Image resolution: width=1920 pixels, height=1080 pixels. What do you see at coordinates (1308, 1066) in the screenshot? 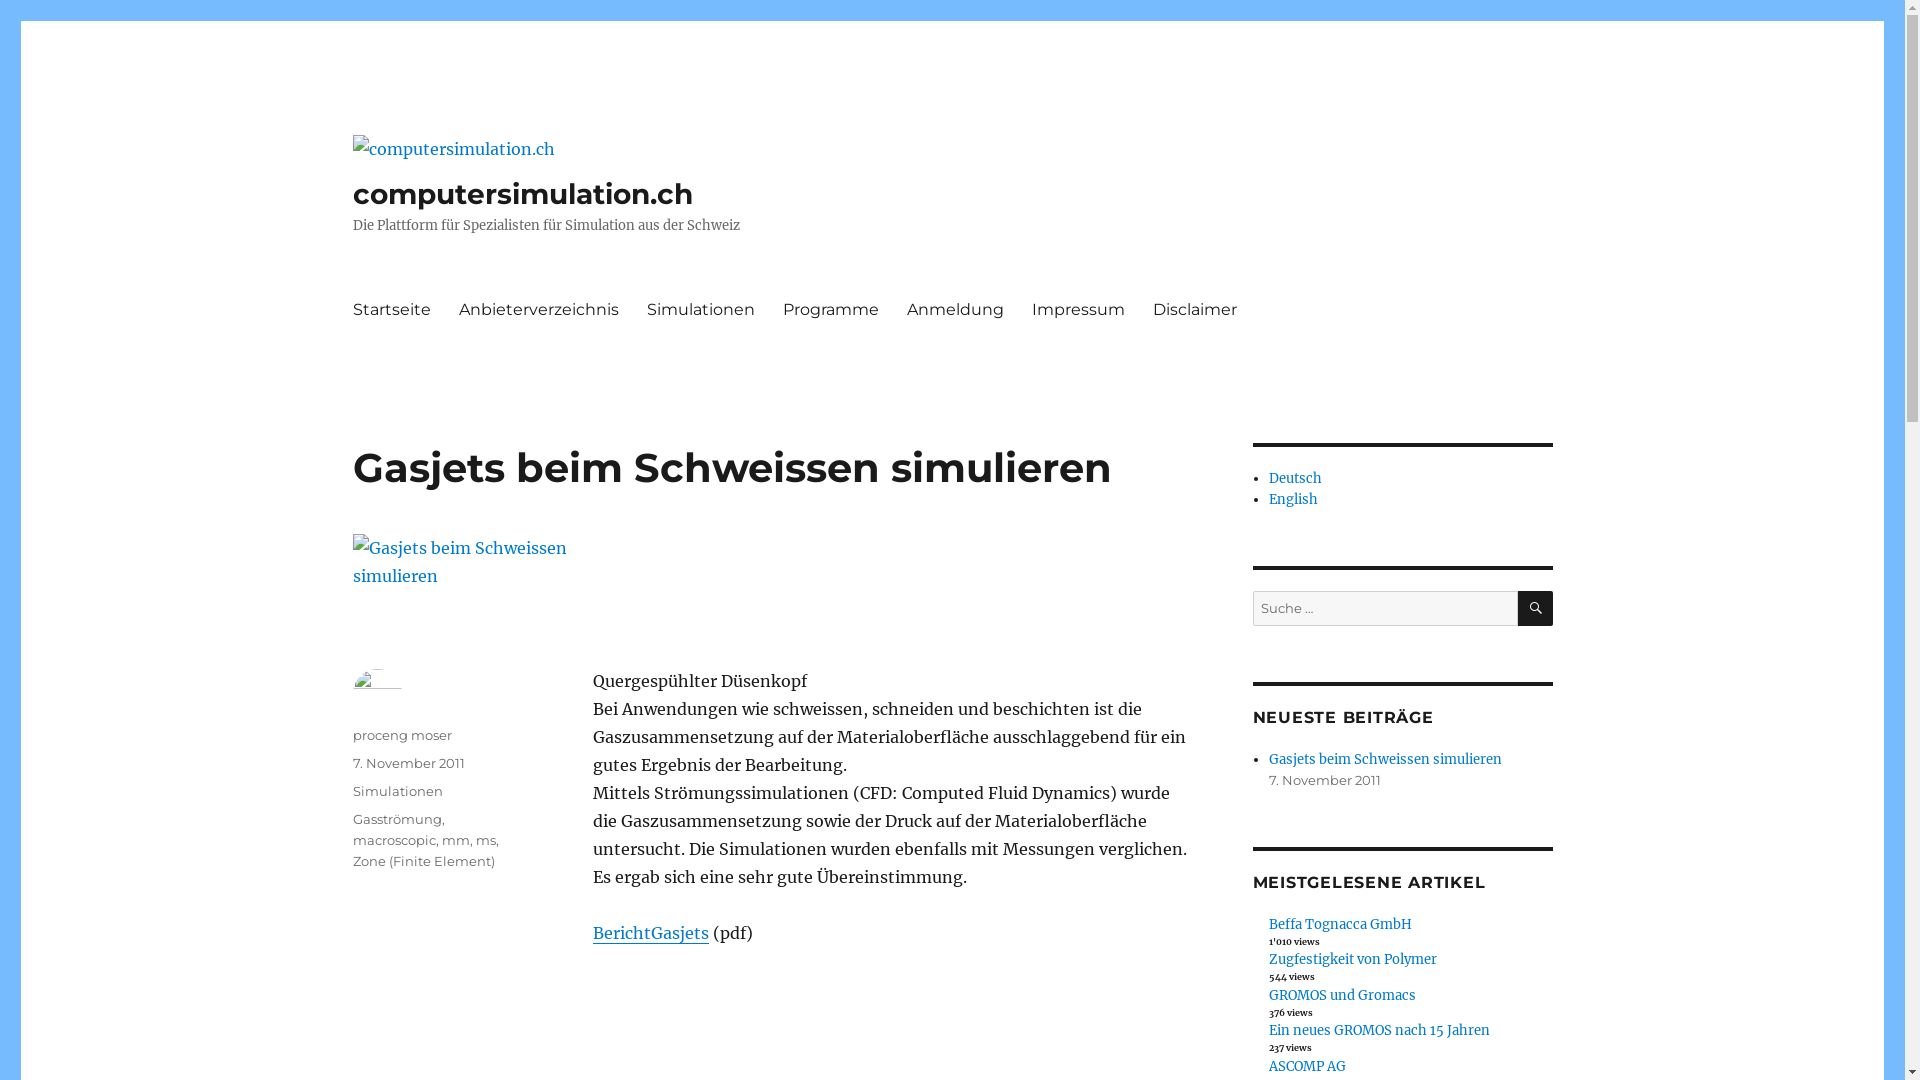
I see `ASCOMP AG` at bounding box center [1308, 1066].